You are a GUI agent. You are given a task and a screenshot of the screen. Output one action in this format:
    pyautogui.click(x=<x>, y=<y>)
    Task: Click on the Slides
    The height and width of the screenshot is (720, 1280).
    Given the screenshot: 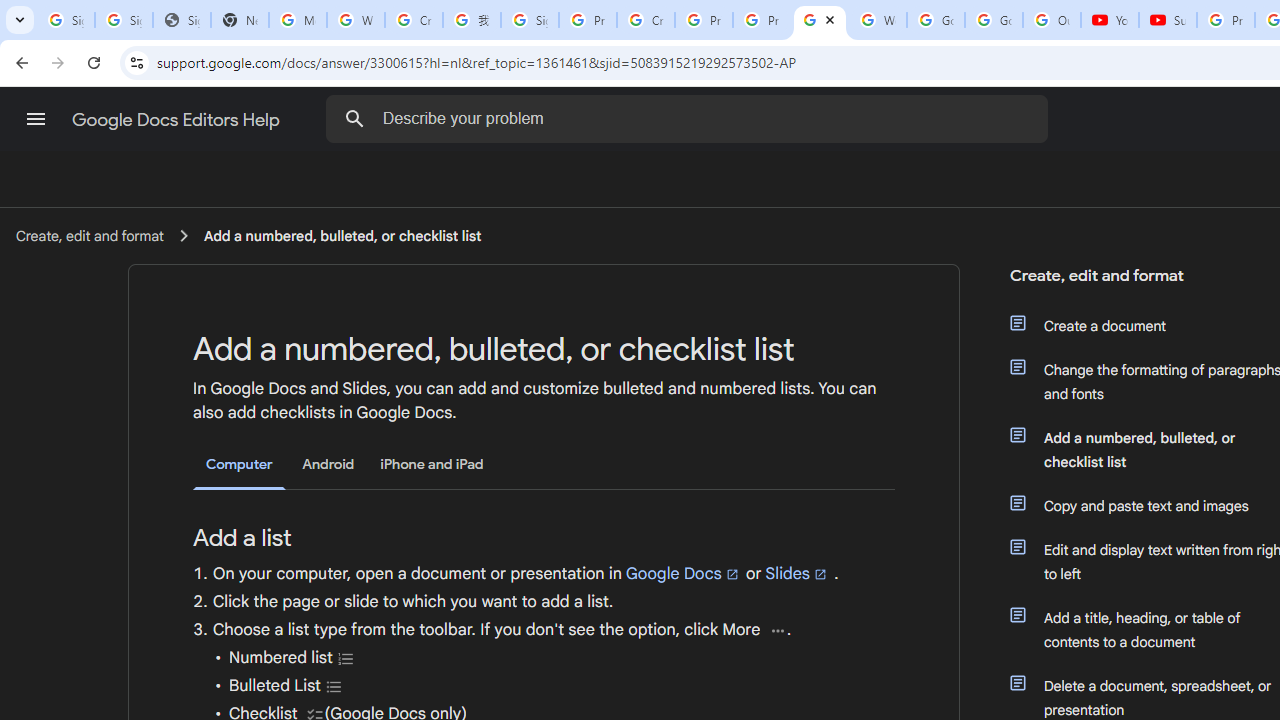 What is the action you would take?
    pyautogui.click(x=797, y=573)
    